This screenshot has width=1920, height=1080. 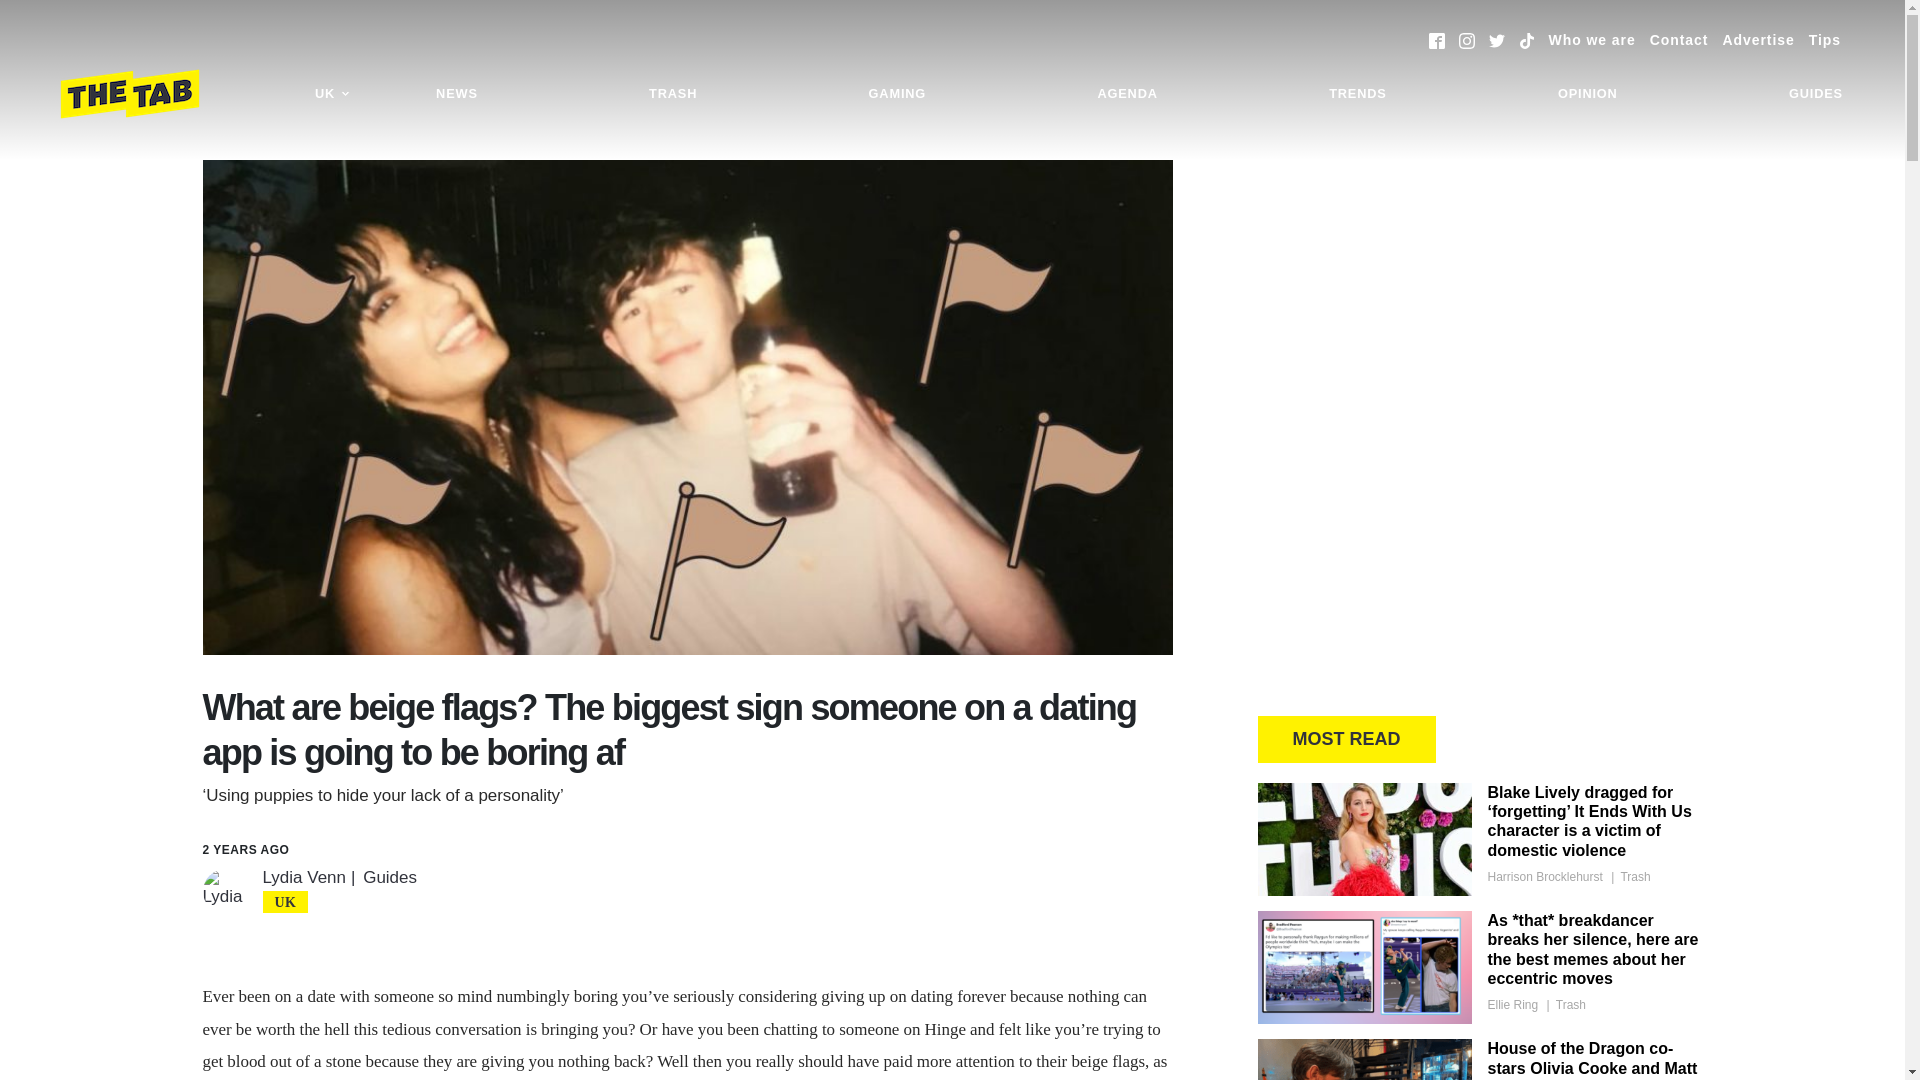 I want to click on Advertise, so click(x=1758, y=40).